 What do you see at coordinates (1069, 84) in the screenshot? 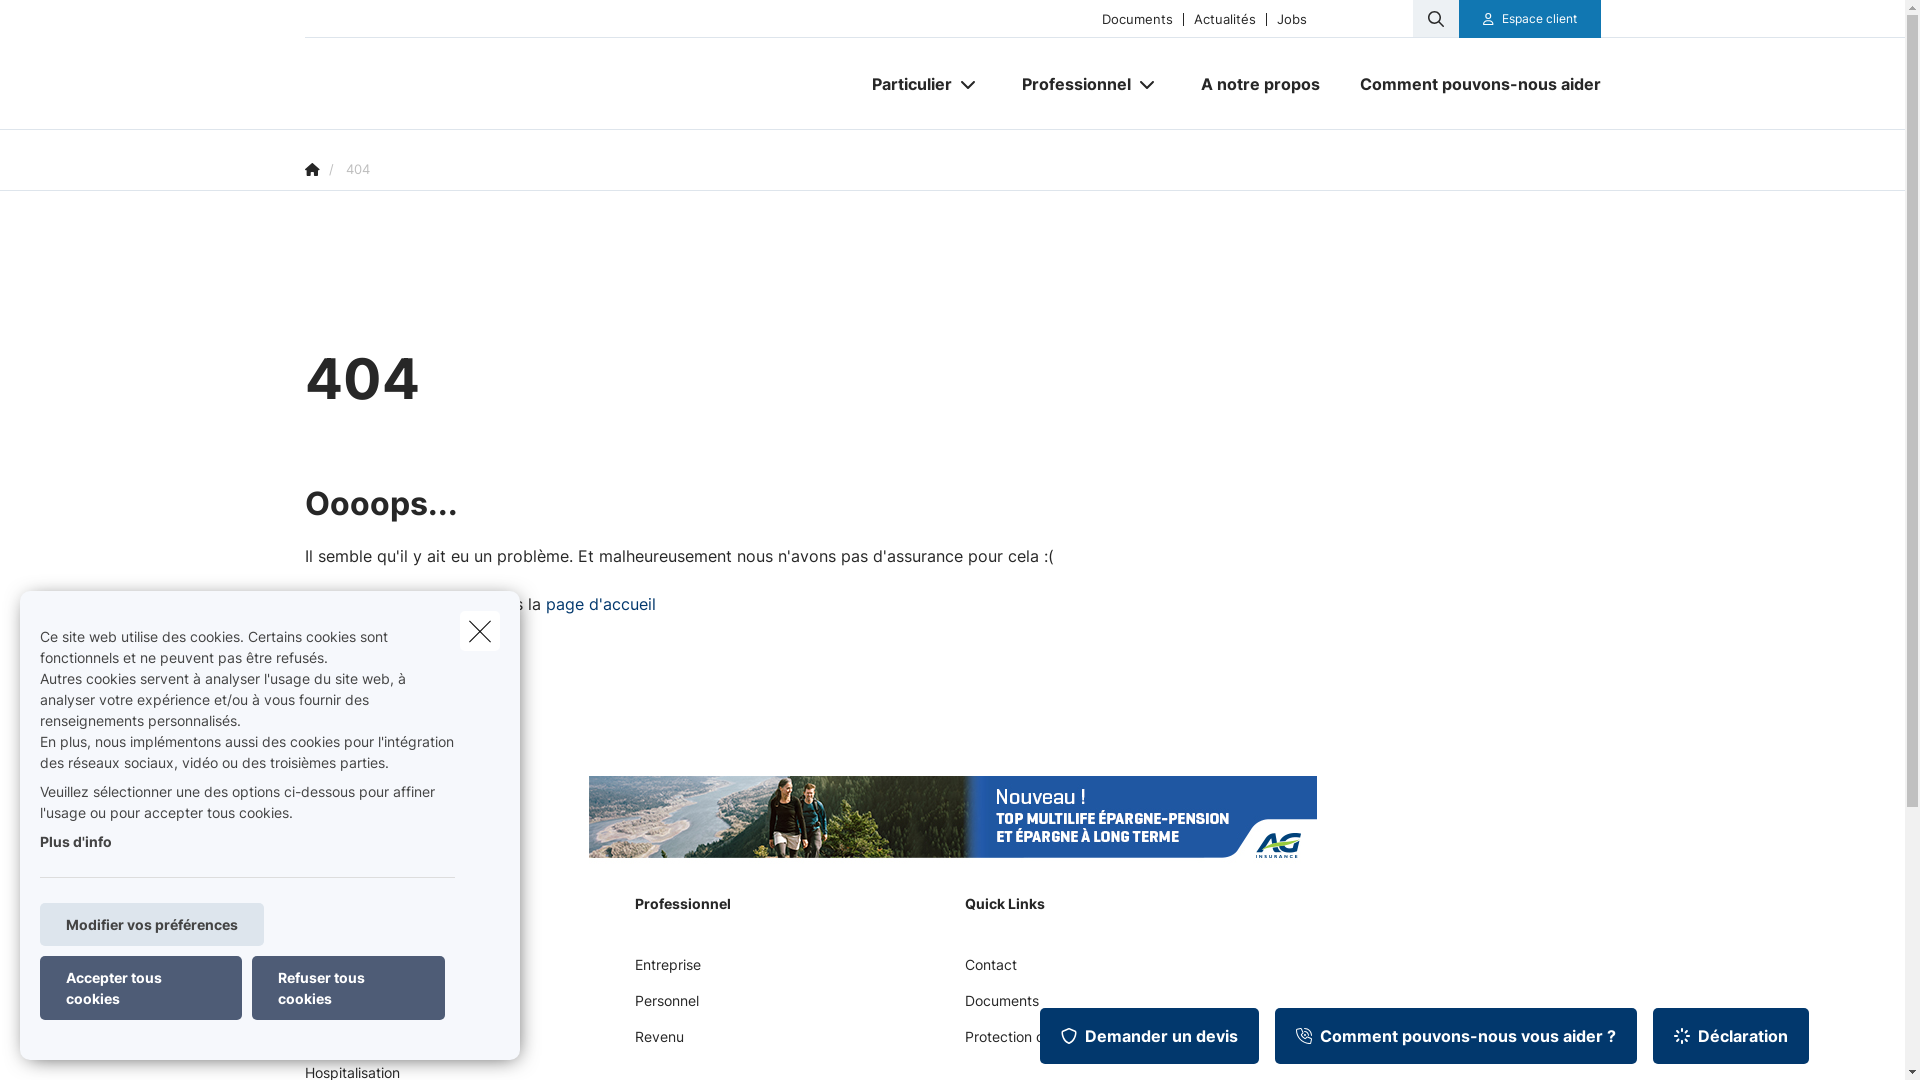
I see `Professionnel` at bounding box center [1069, 84].